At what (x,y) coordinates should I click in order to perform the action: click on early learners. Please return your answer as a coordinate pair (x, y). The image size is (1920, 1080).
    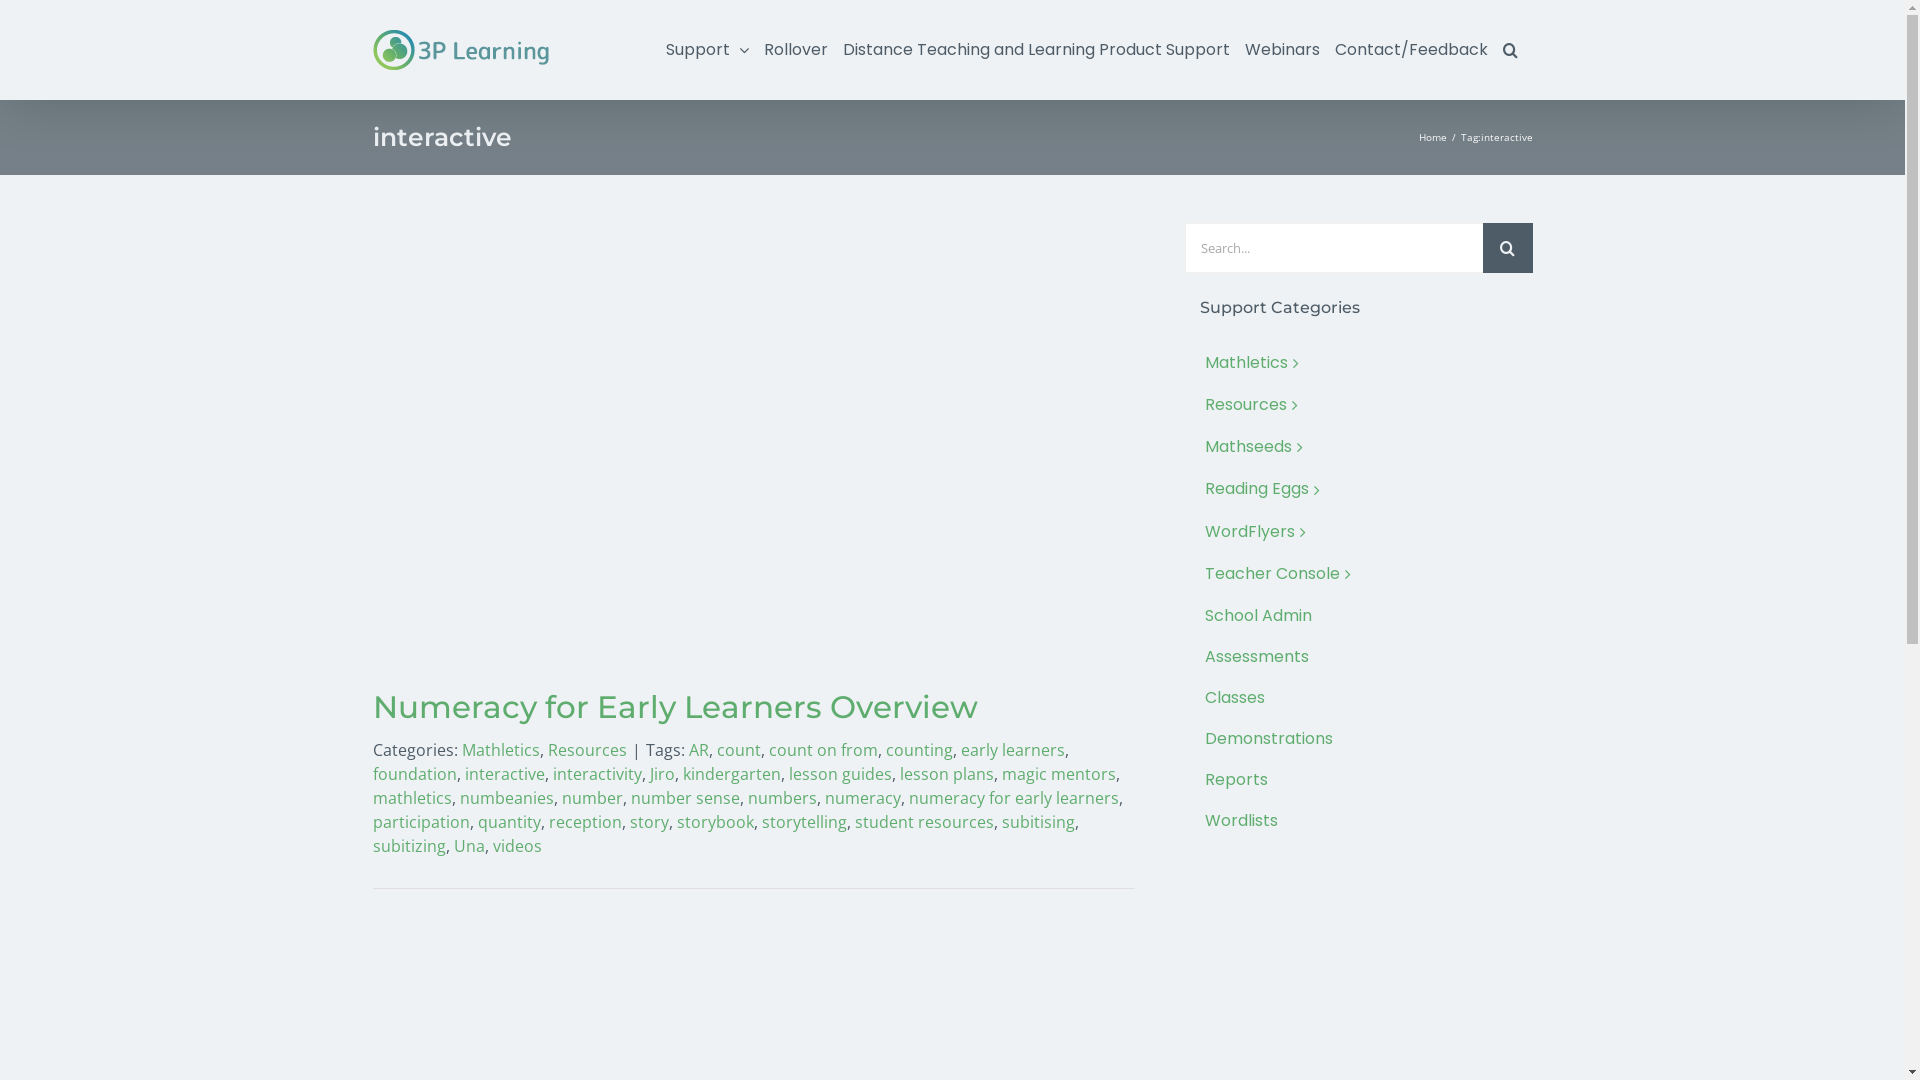
    Looking at the image, I should click on (1012, 750).